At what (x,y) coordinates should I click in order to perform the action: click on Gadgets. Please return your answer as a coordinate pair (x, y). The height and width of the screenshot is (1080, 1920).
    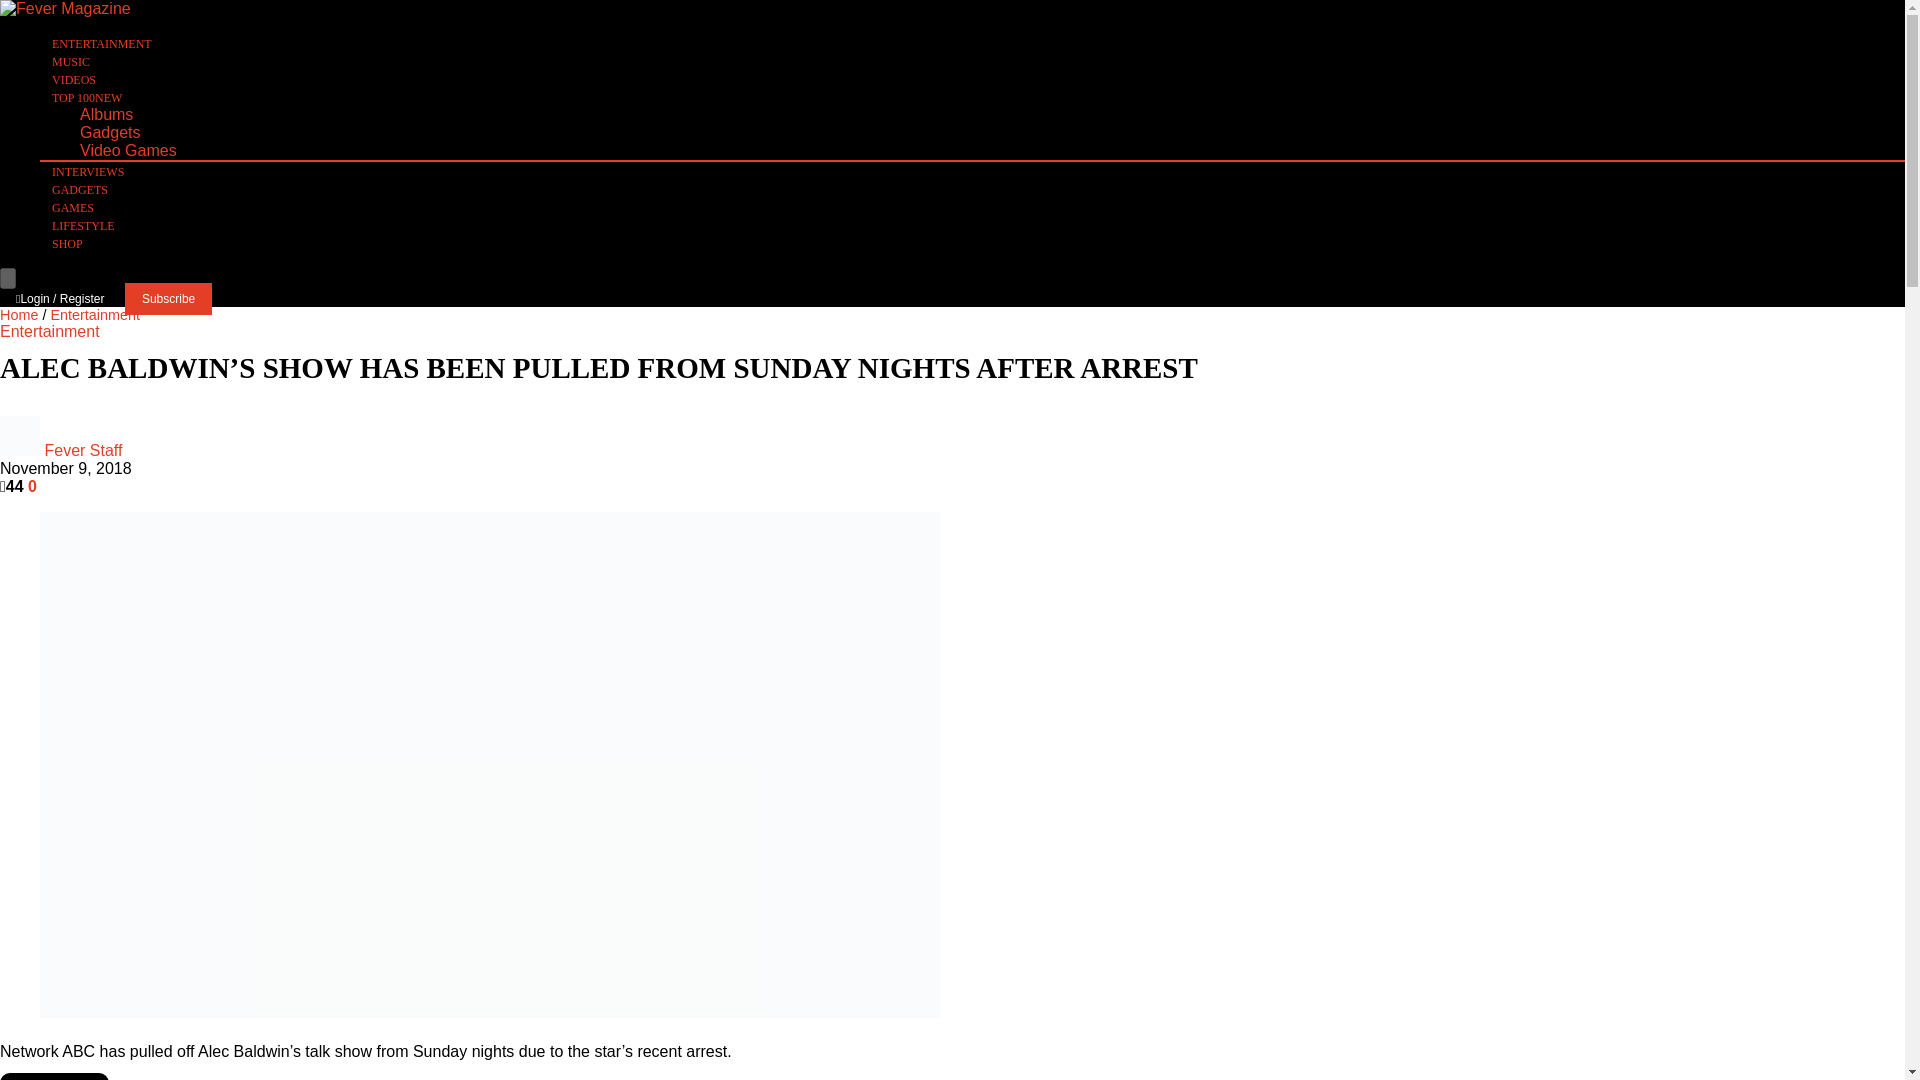
    Looking at the image, I should click on (110, 132).